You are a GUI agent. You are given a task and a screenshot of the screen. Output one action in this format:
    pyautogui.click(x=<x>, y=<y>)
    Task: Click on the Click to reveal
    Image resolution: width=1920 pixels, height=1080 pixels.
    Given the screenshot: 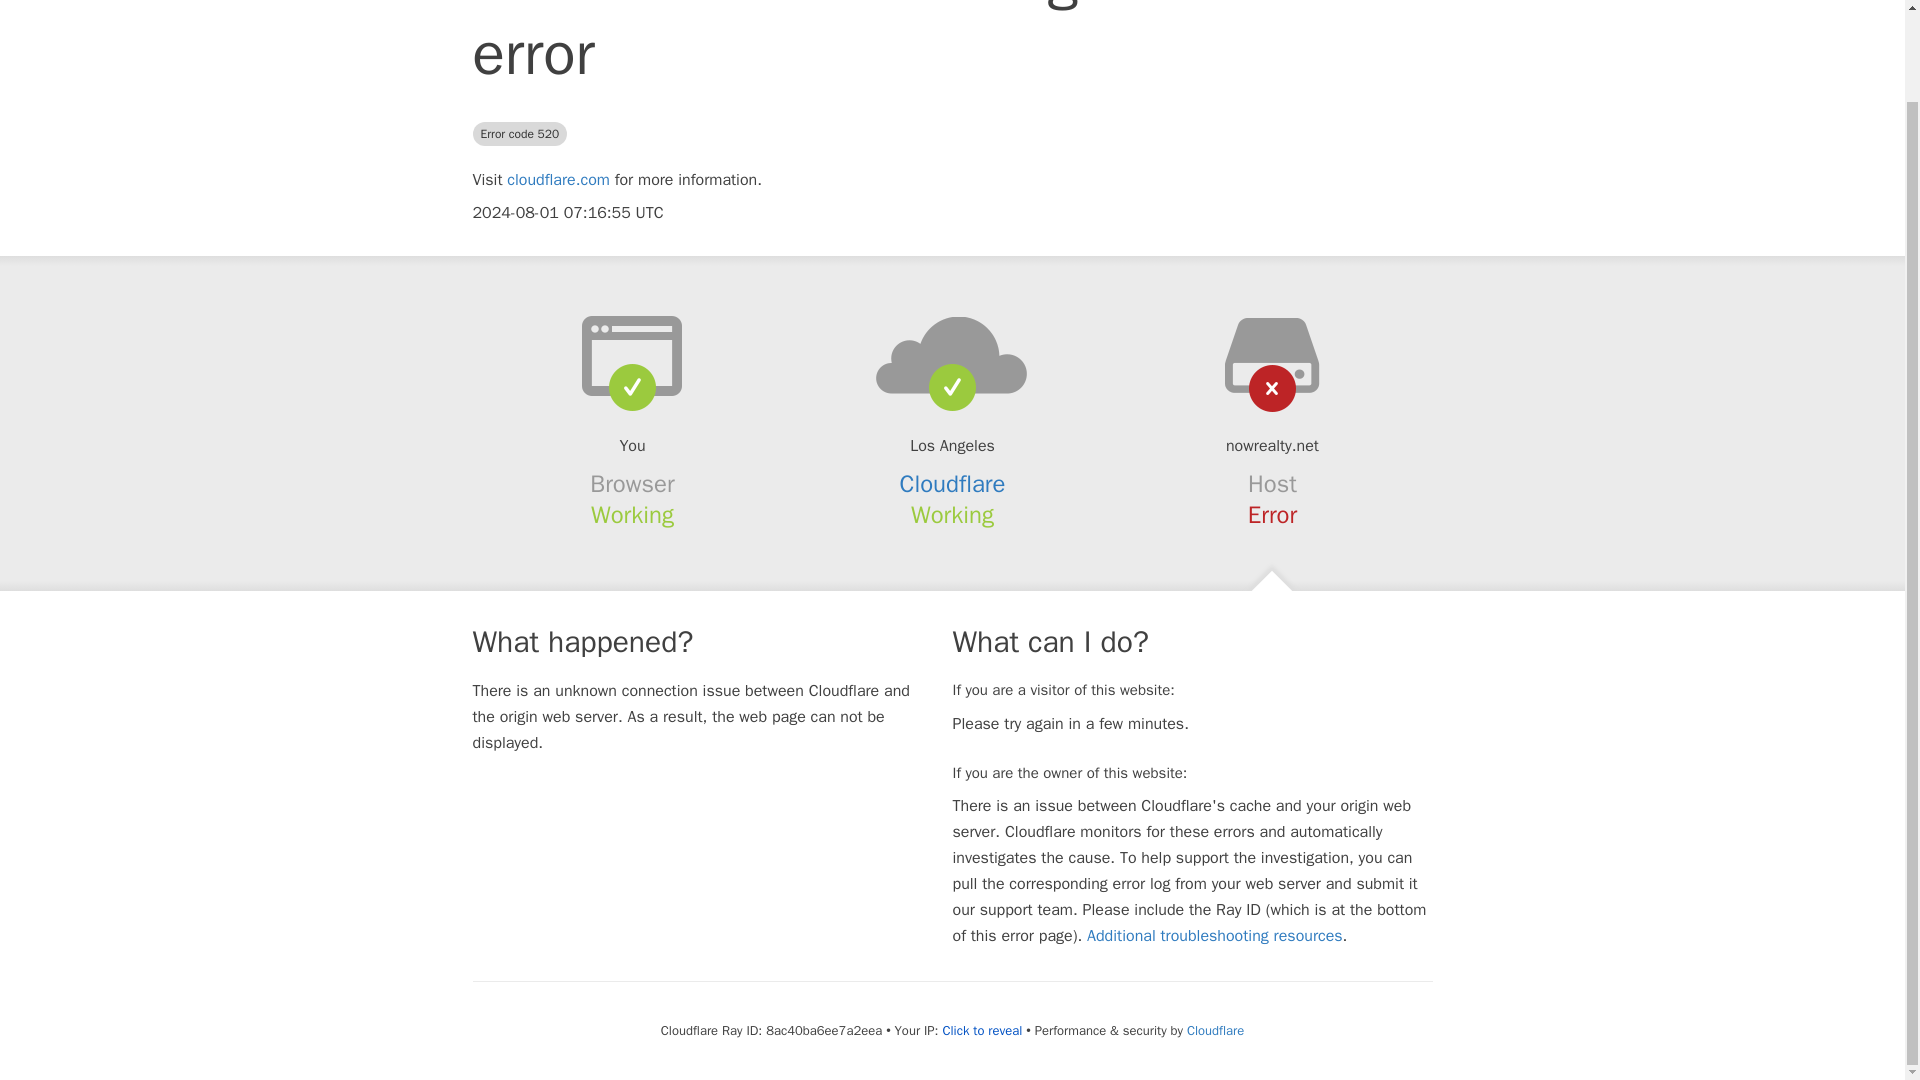 What is the action you would take?
    pyautogui.click(x=982, y=1030)
    